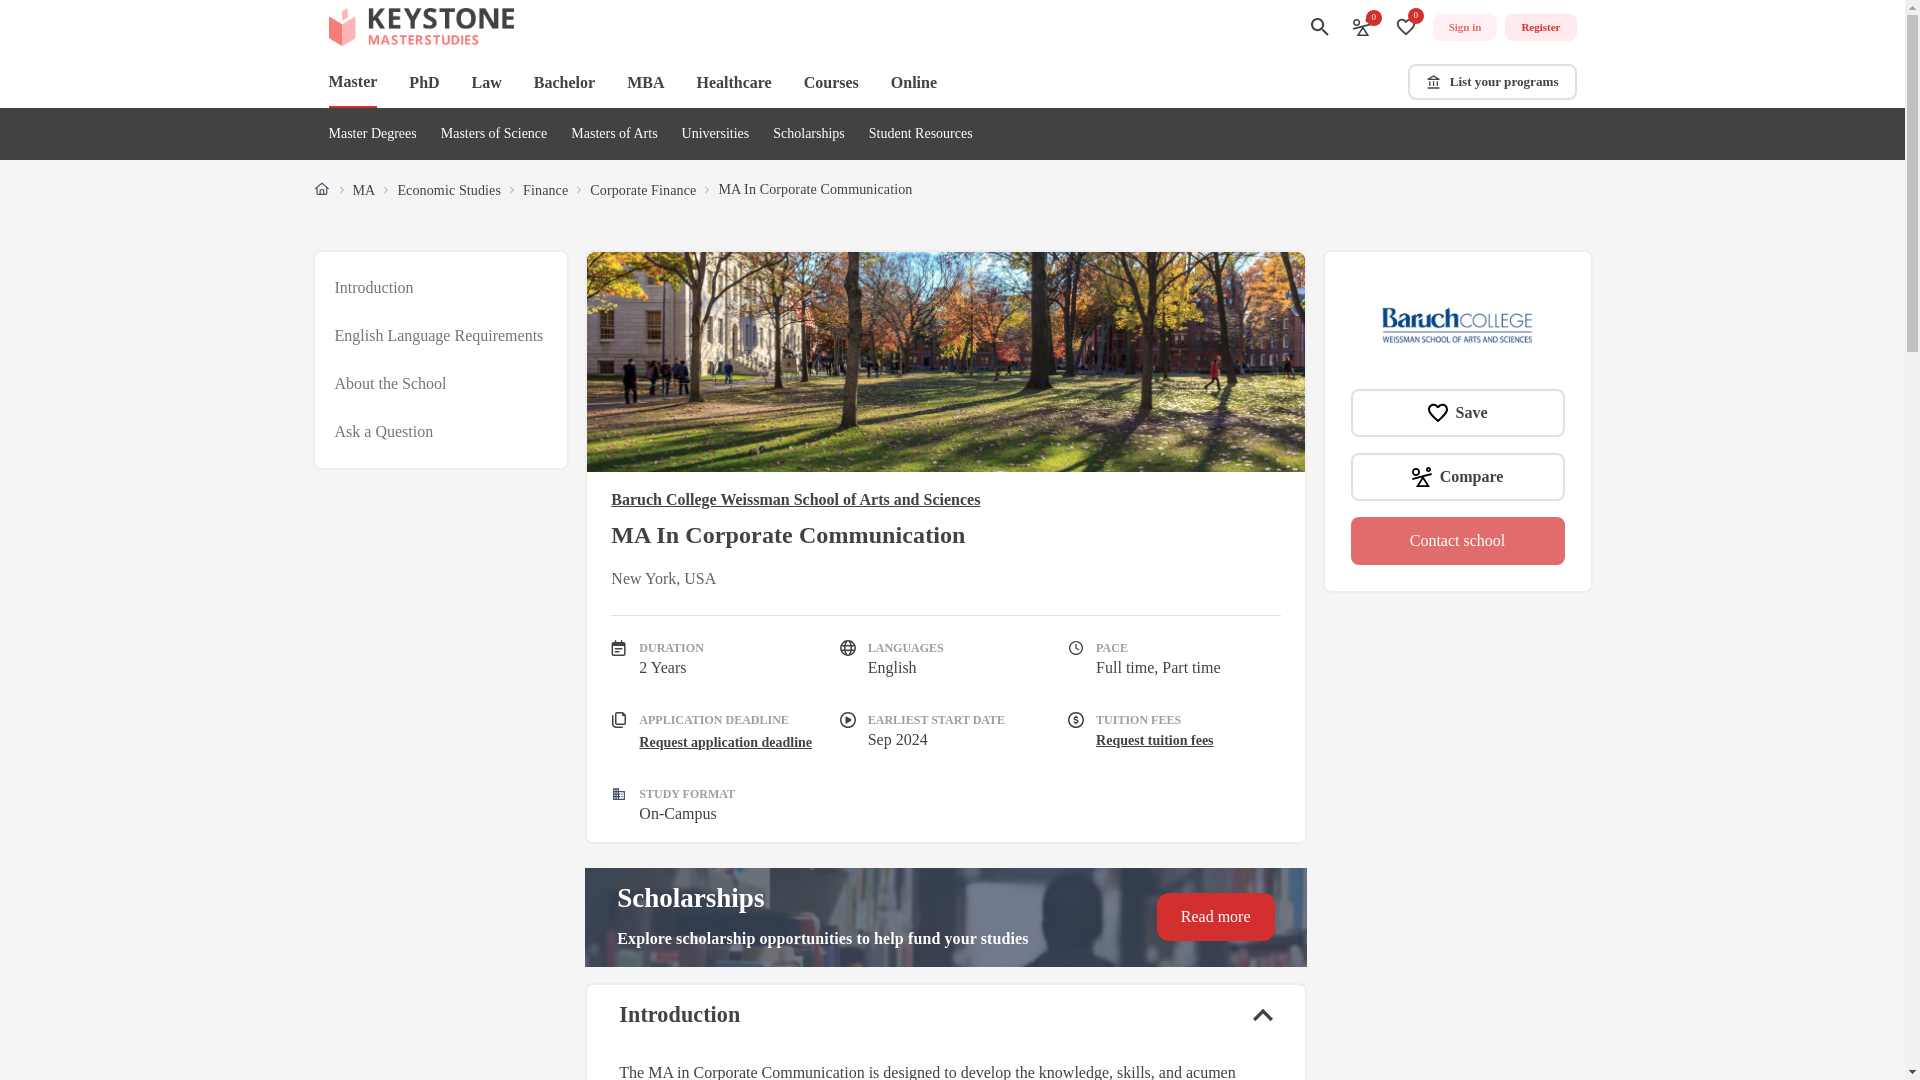 The width and height of the screenshot is (1920, 1080). I want to click on Corporate Finance, so click(642, 190).